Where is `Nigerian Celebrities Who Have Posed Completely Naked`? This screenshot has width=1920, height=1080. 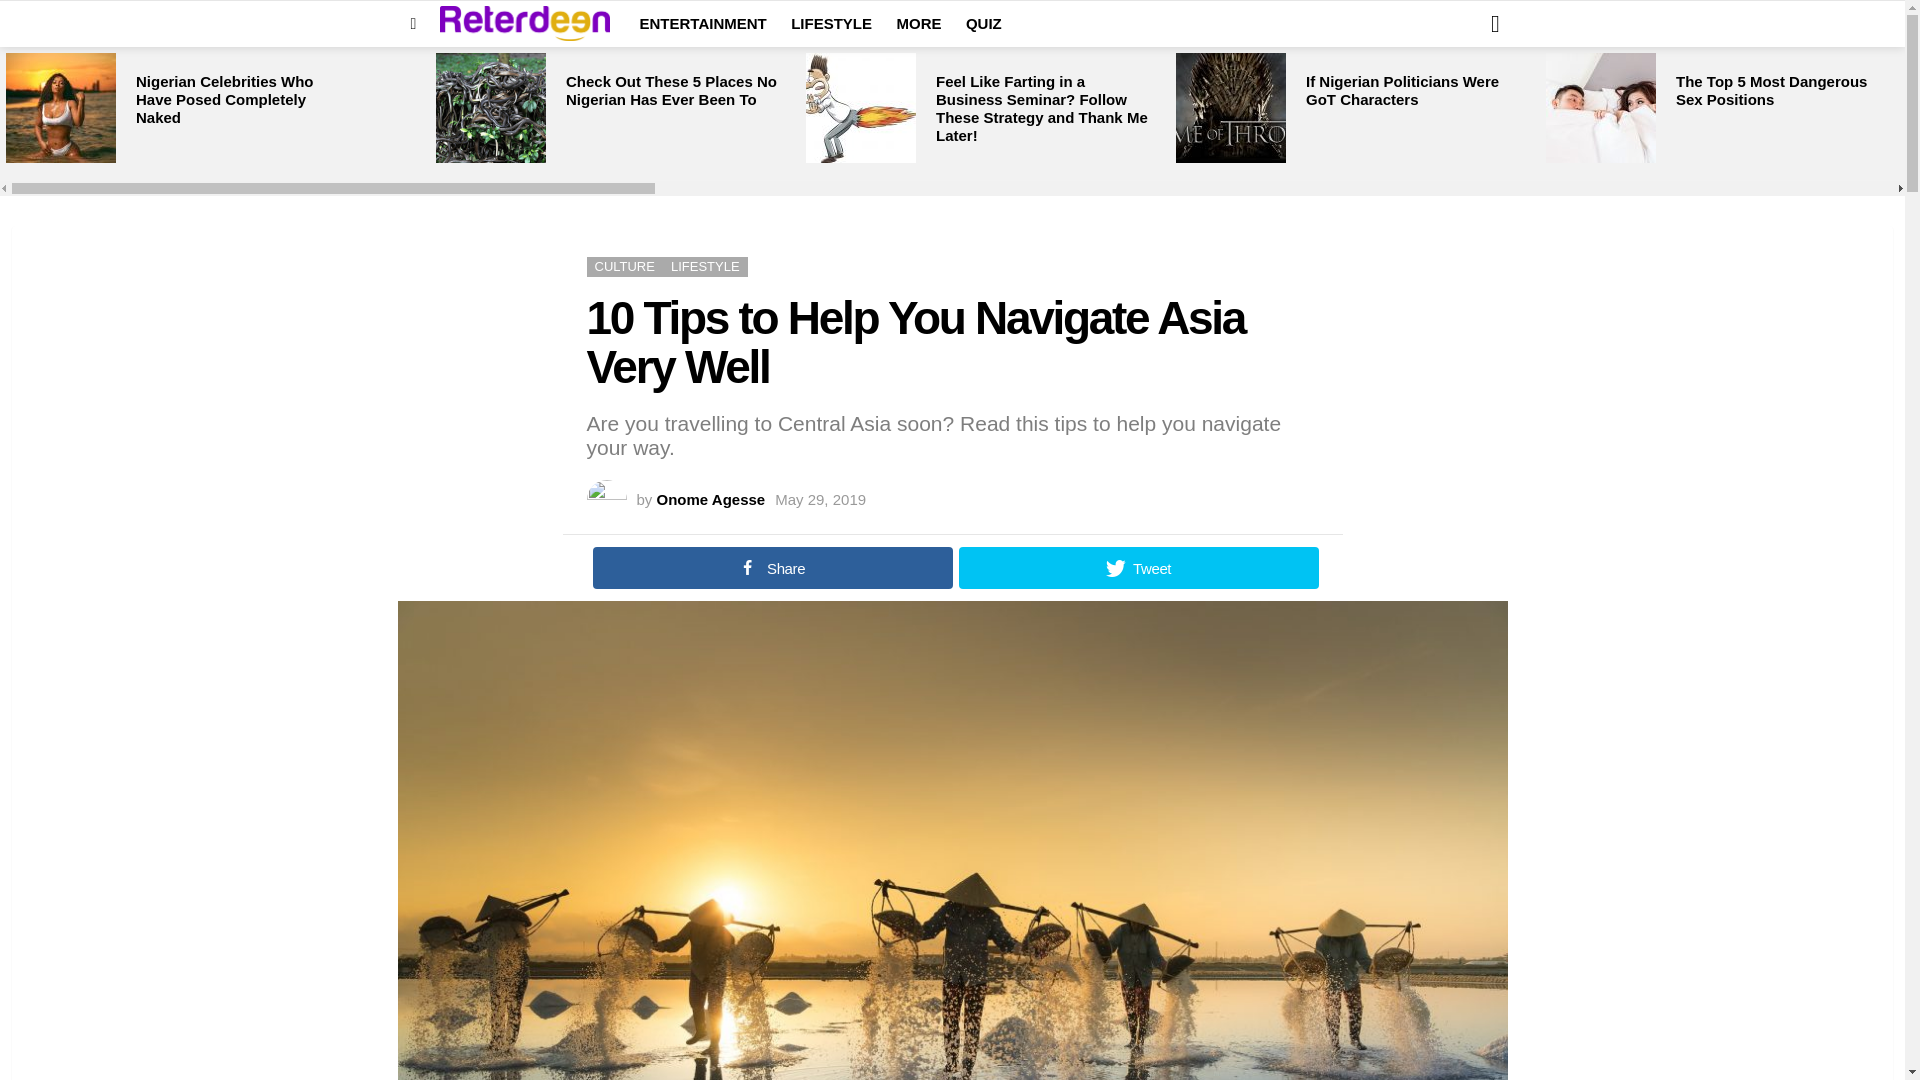
Nigerian Celebrities Who Have Posed Completely Naked is located at coordinates (60, 108).